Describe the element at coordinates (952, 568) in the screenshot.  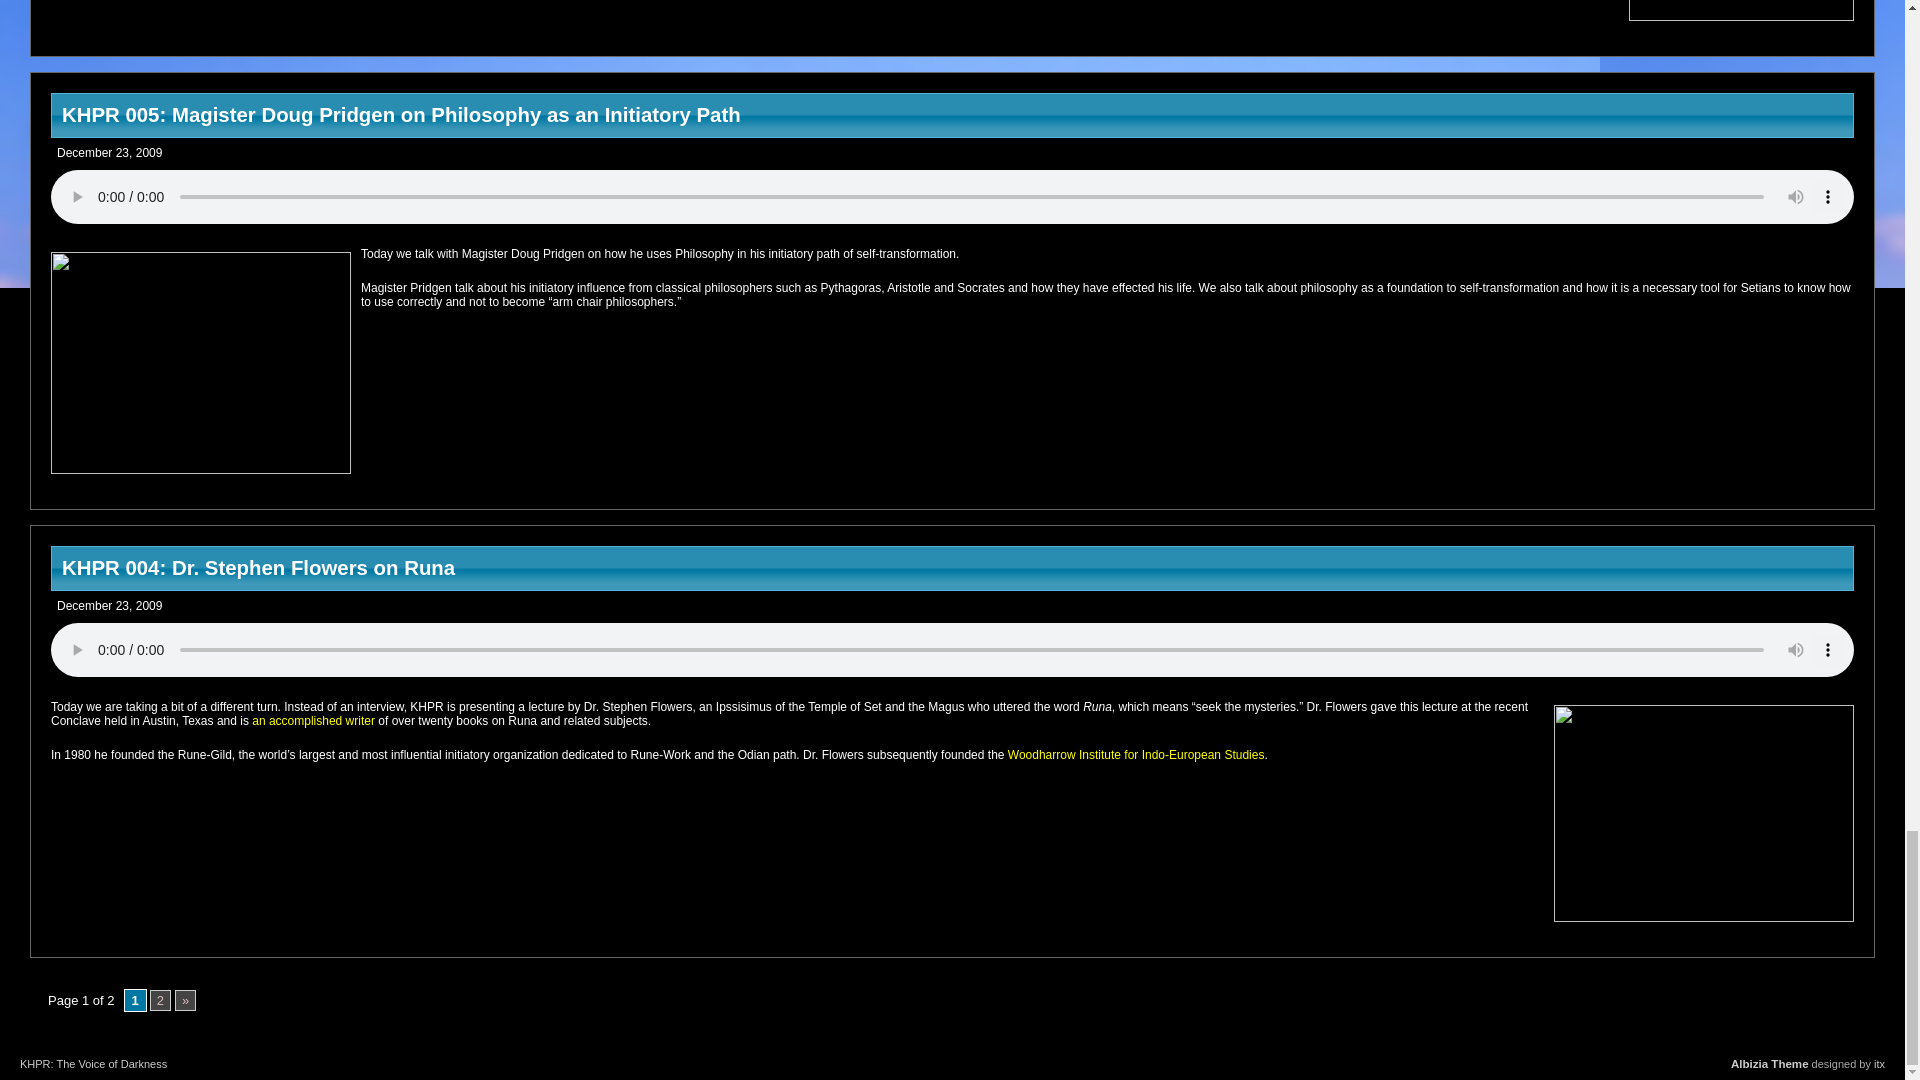
I see `KHPR 004: Dr. Stephen Flowers on Runa` at that location.